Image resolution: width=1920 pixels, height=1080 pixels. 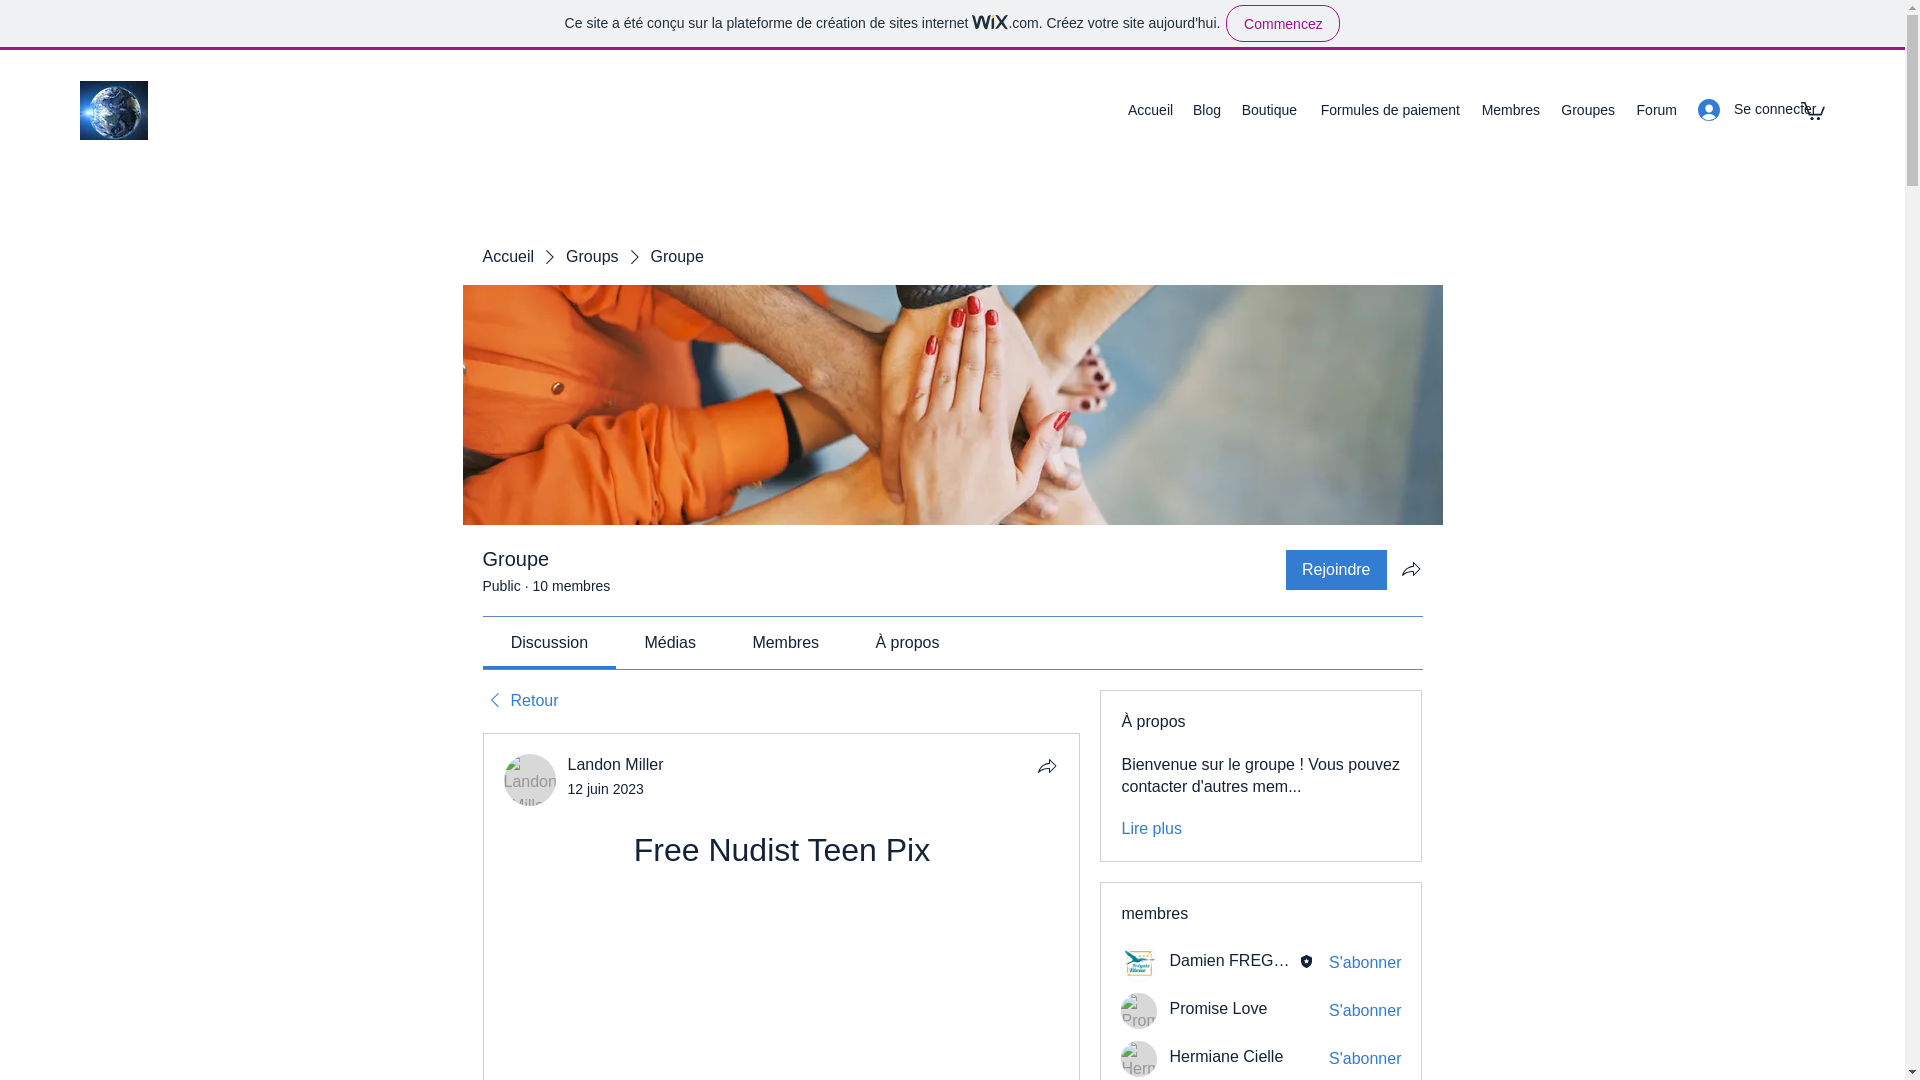 What do you see at coordinates (1388, 110) in the screenshot?
I see `Formules de paiement` at bounding box center [1388, 110].